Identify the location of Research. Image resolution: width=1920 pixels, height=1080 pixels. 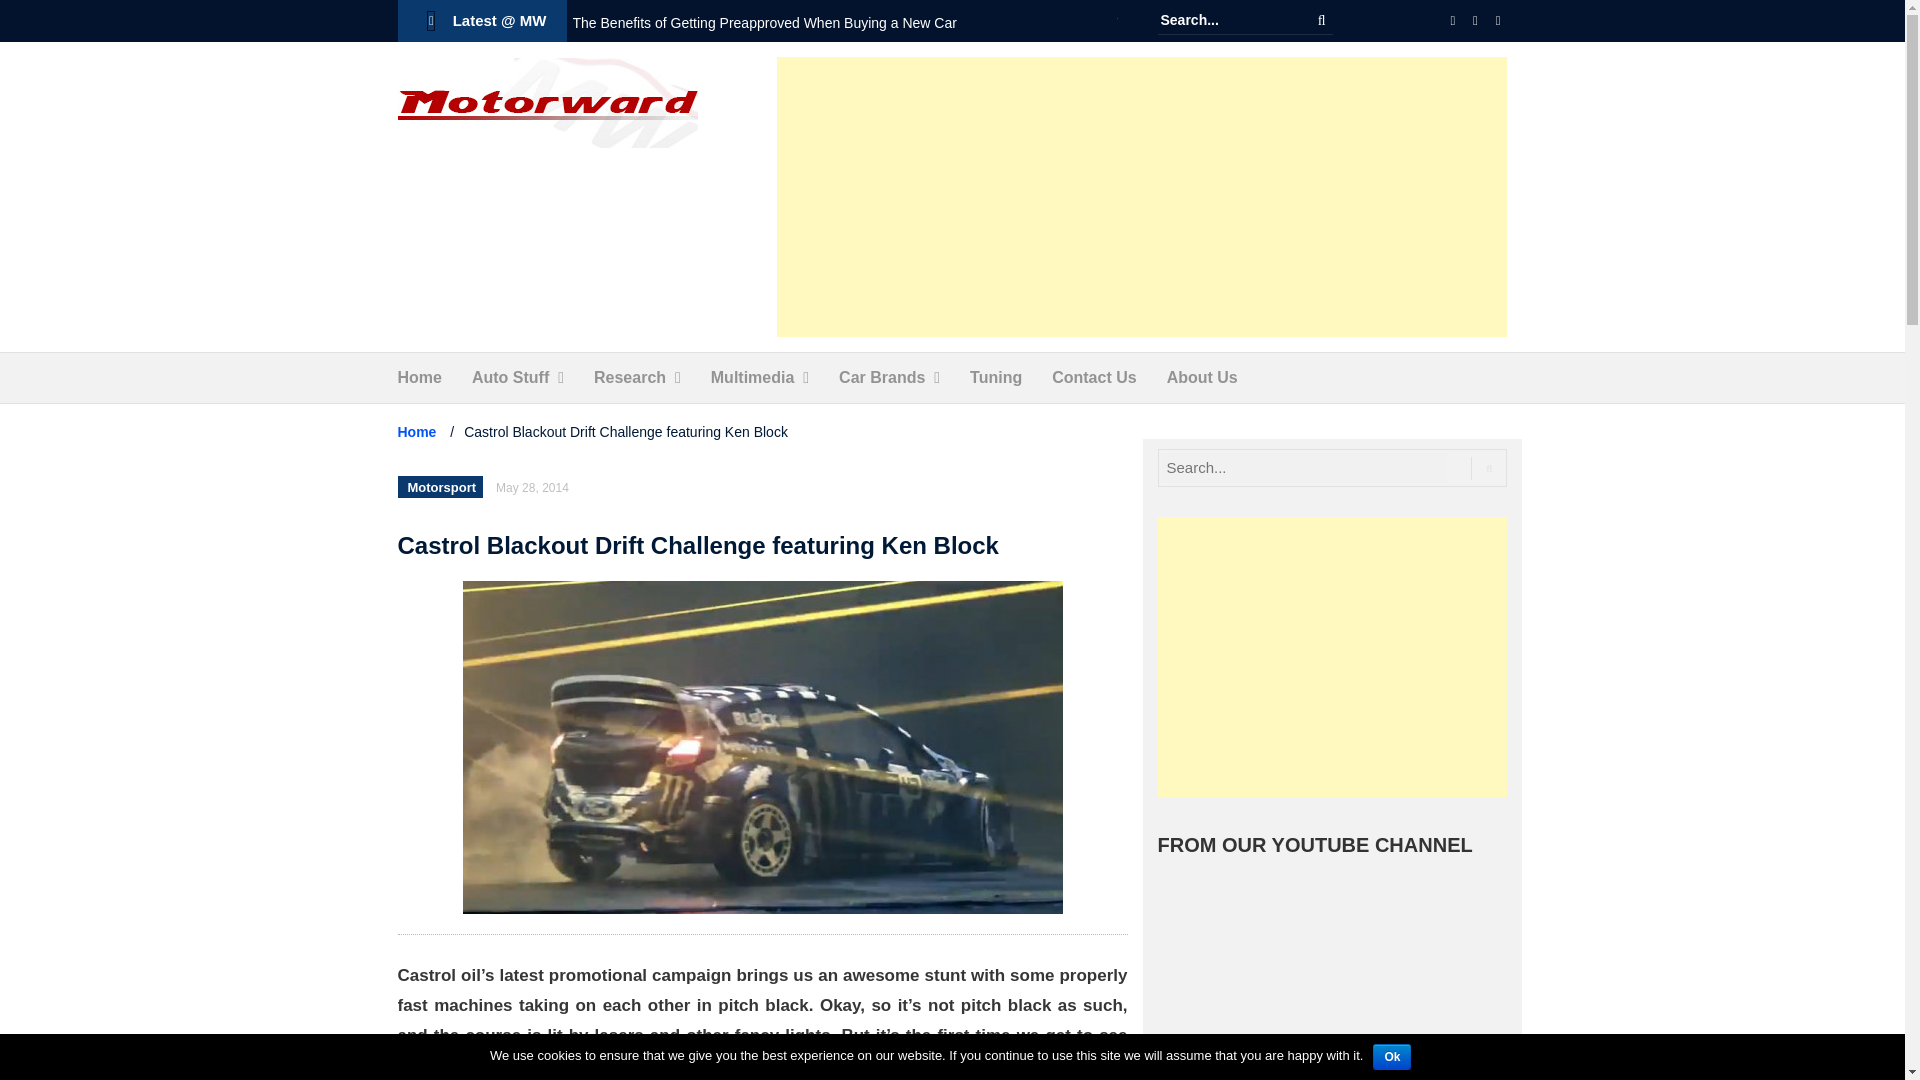
(630, 378).